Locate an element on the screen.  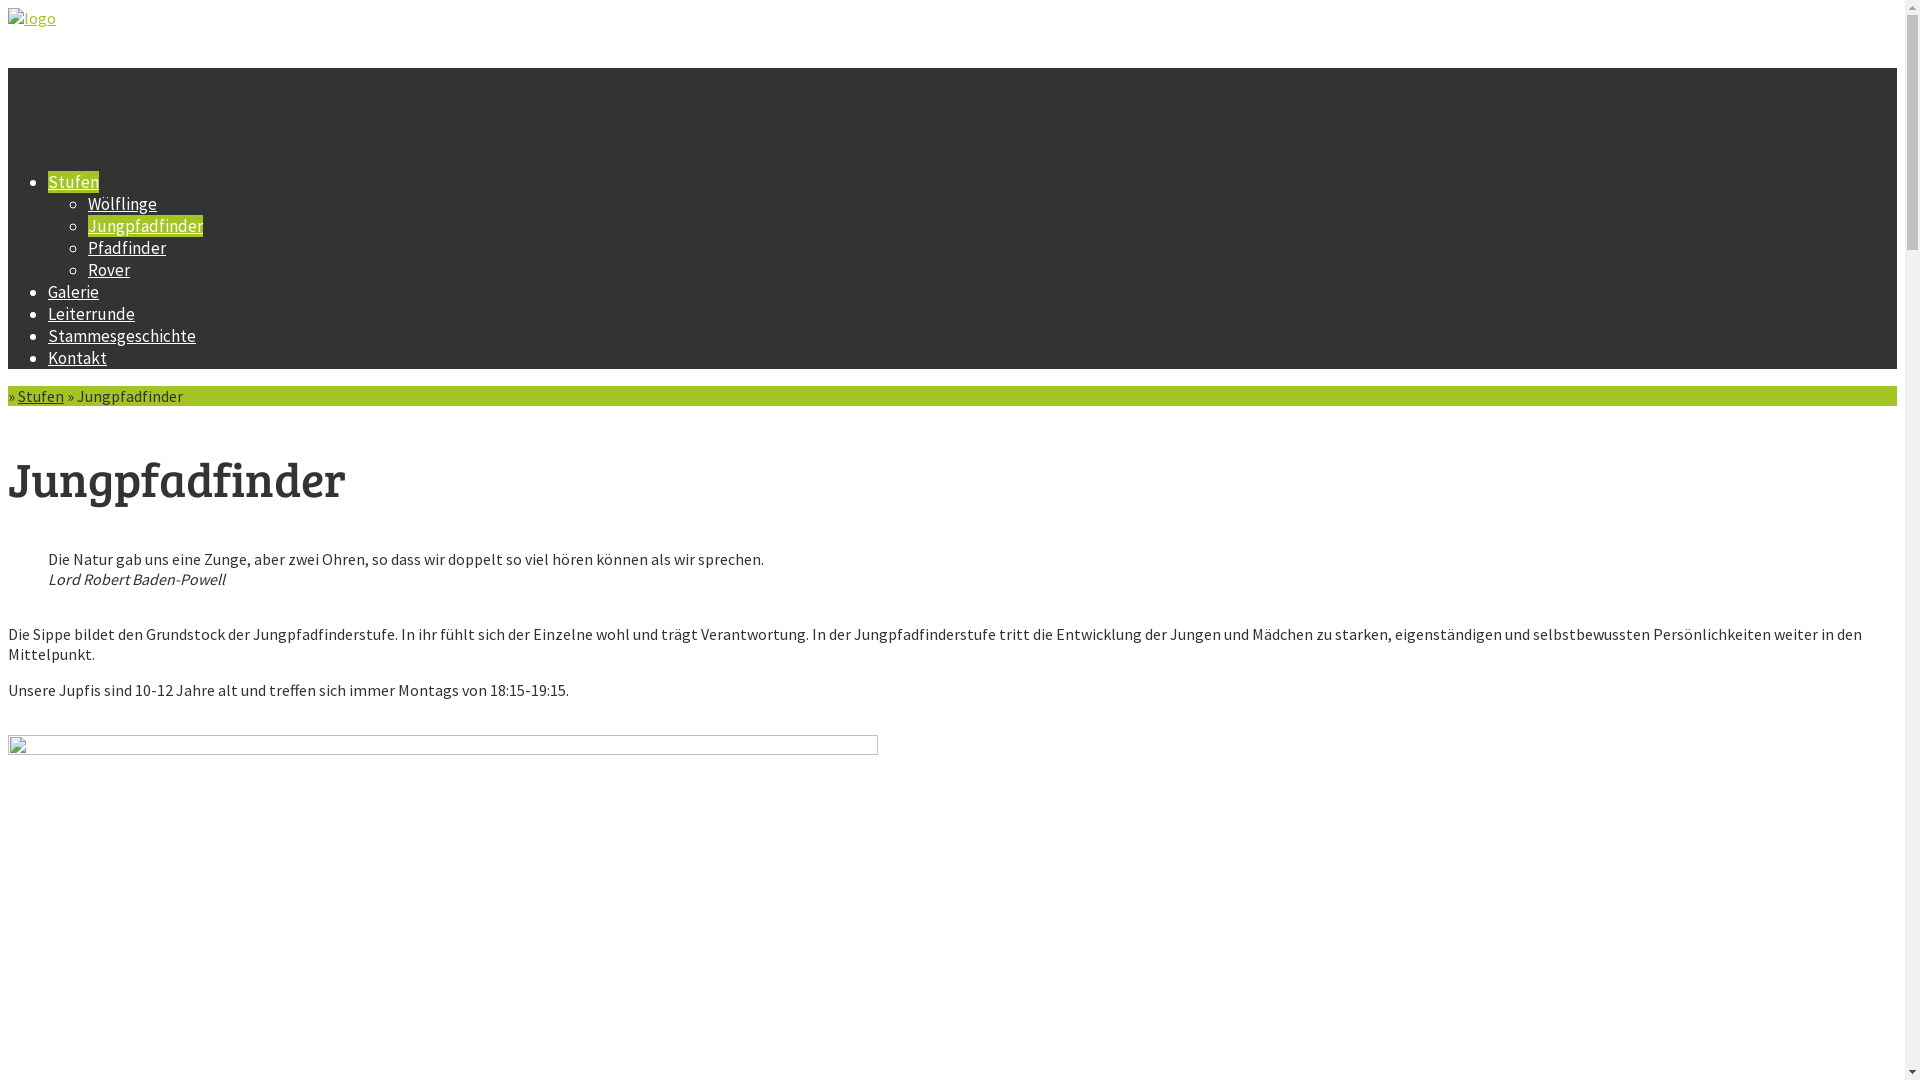
Rover is located at coordinates (109, 270).